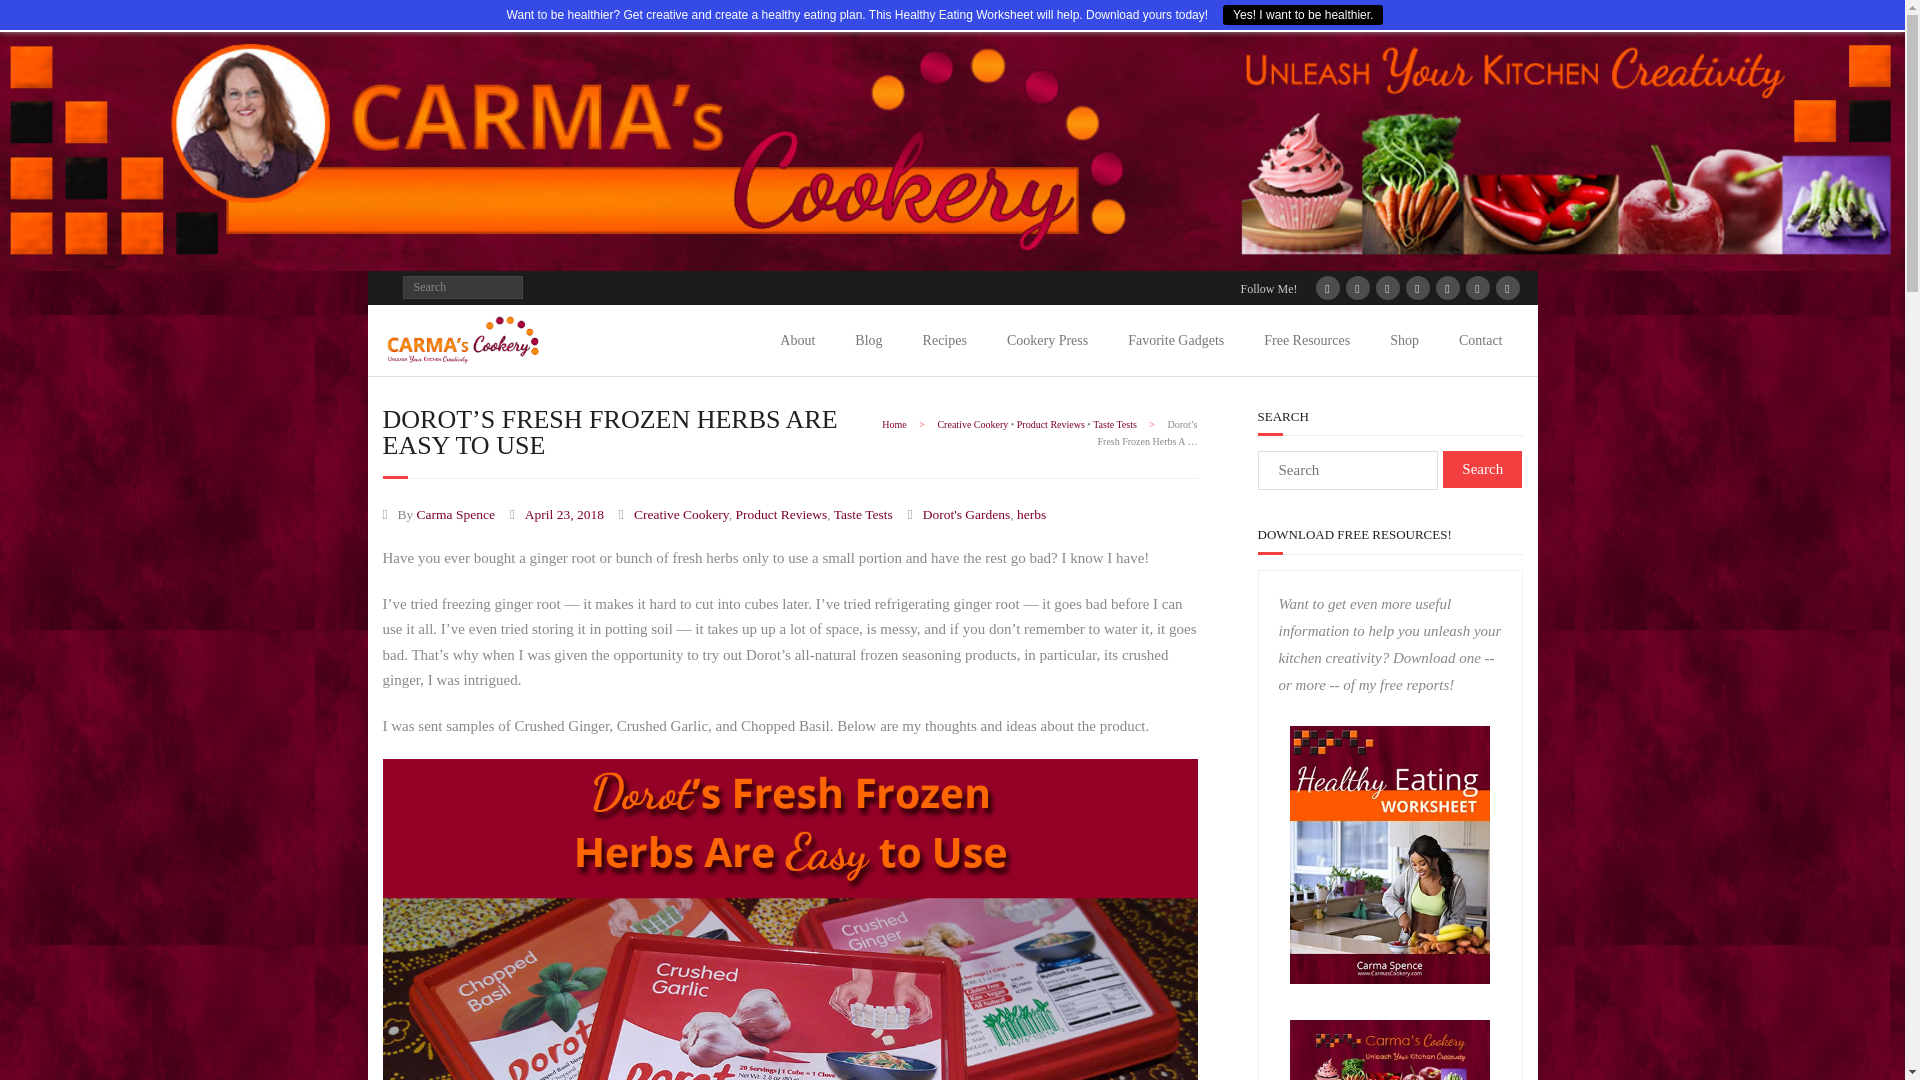 Image resolution: width=1920 pixels, height=1080 pixels. I want to click on Free Resources, so click(1307, 340).